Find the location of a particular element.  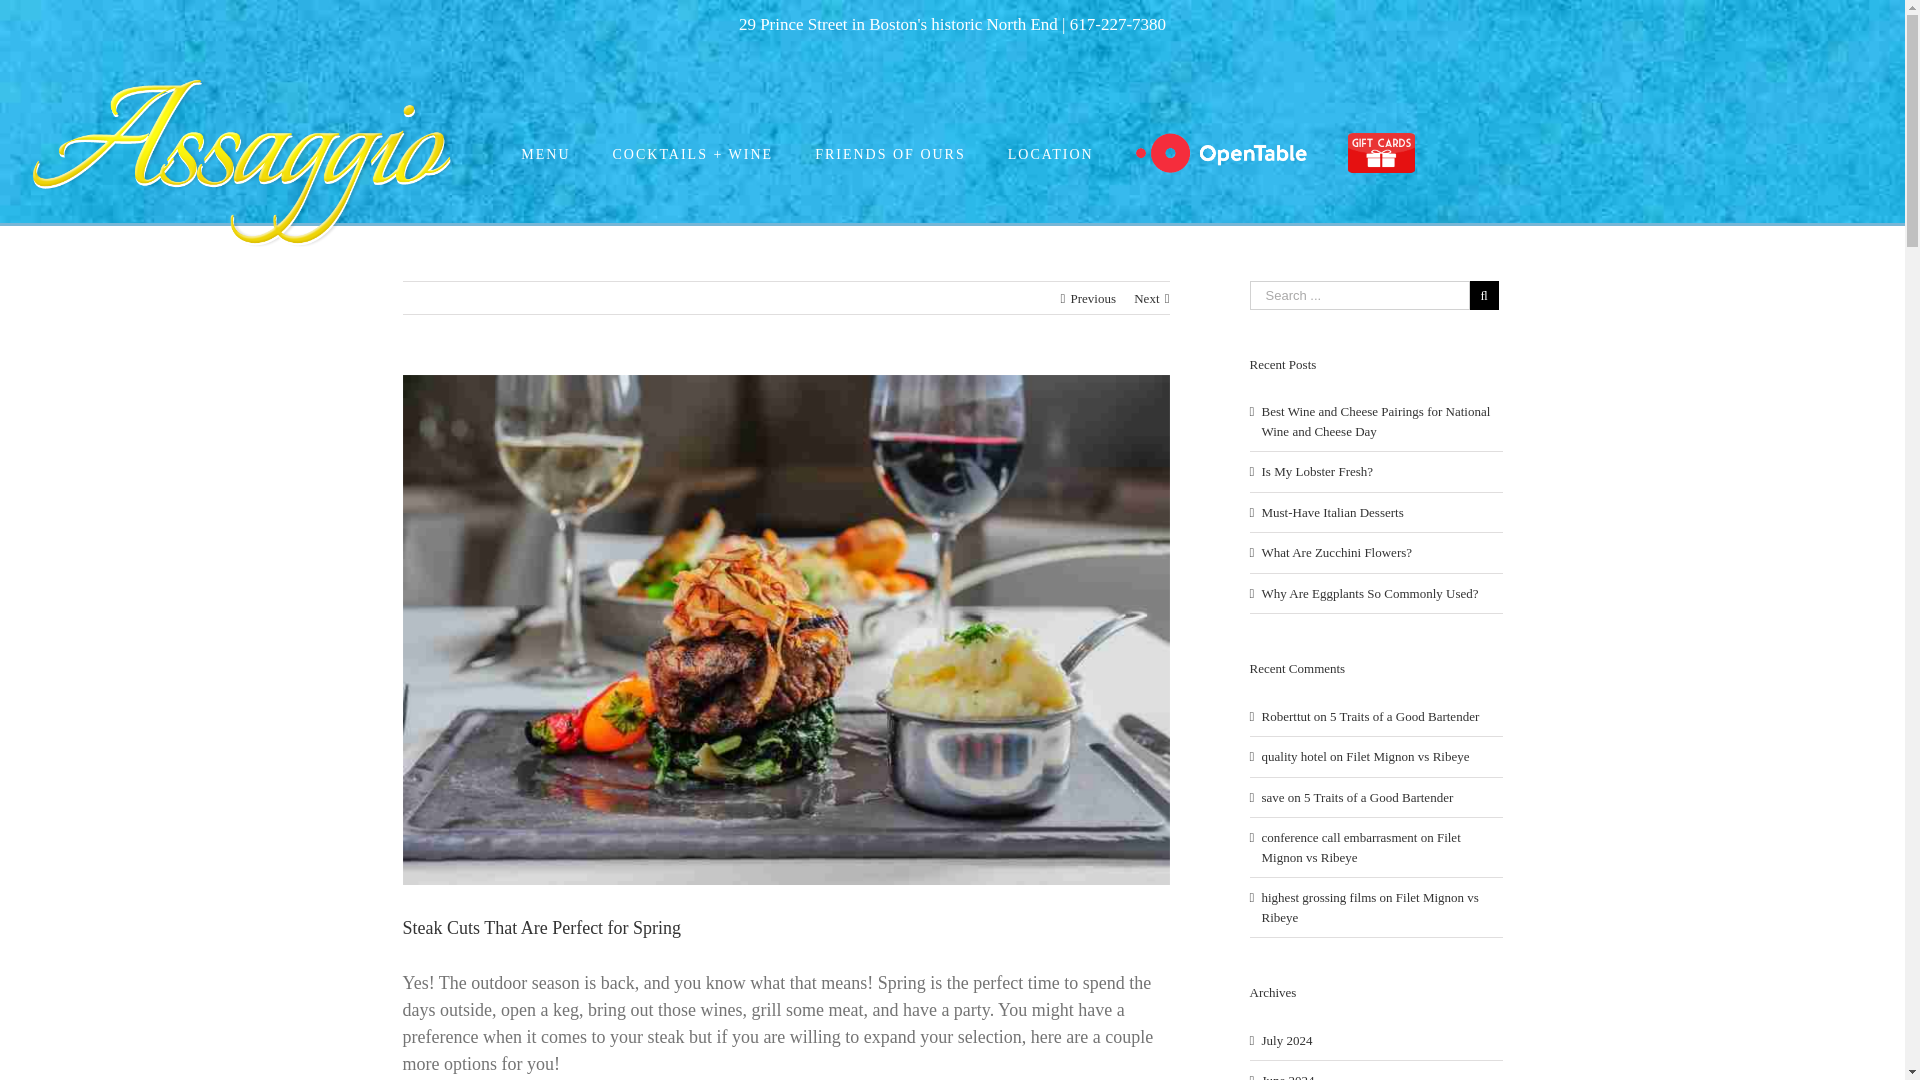

LOCATION is located at coordinates (1050, 154).